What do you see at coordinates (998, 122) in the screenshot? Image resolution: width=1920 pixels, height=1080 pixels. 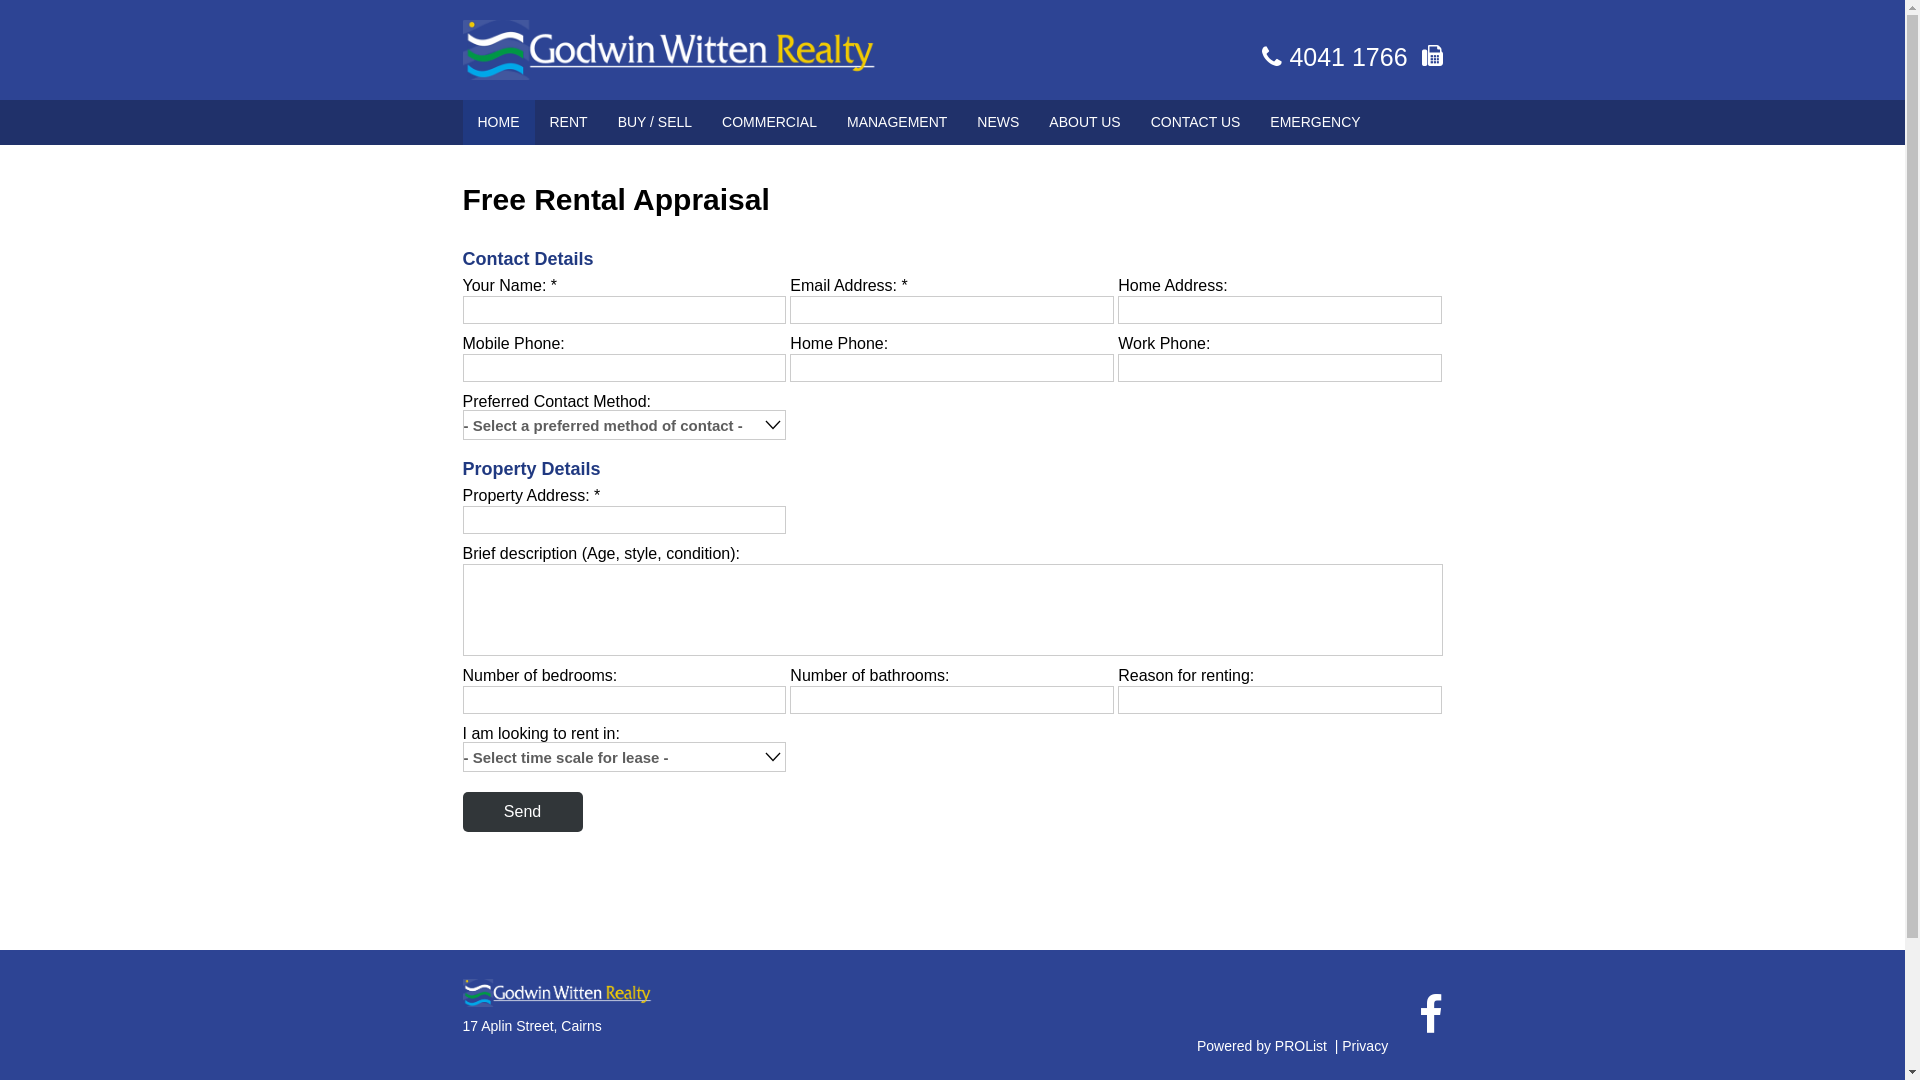 I see `NEWS` at bounding box center [998, 122].